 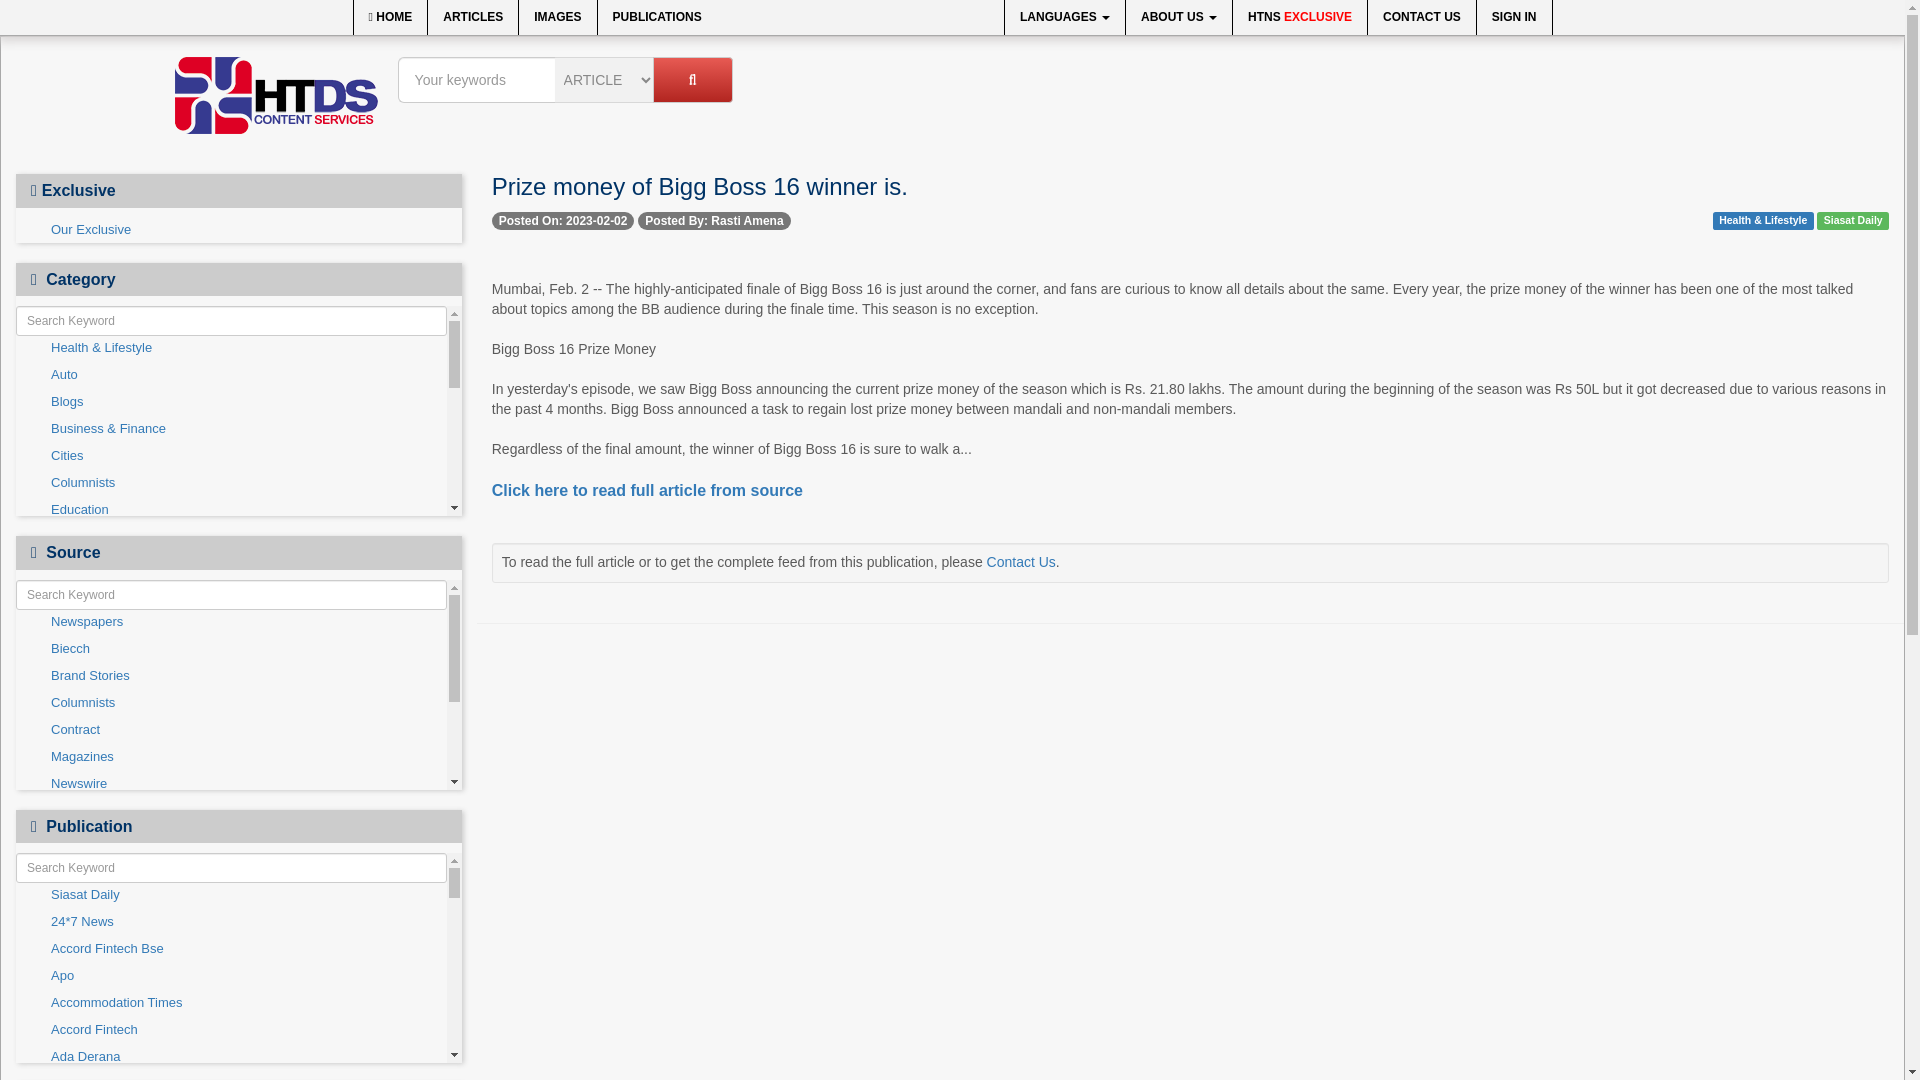 I want to click on Auto, so click(x=231, y=374).